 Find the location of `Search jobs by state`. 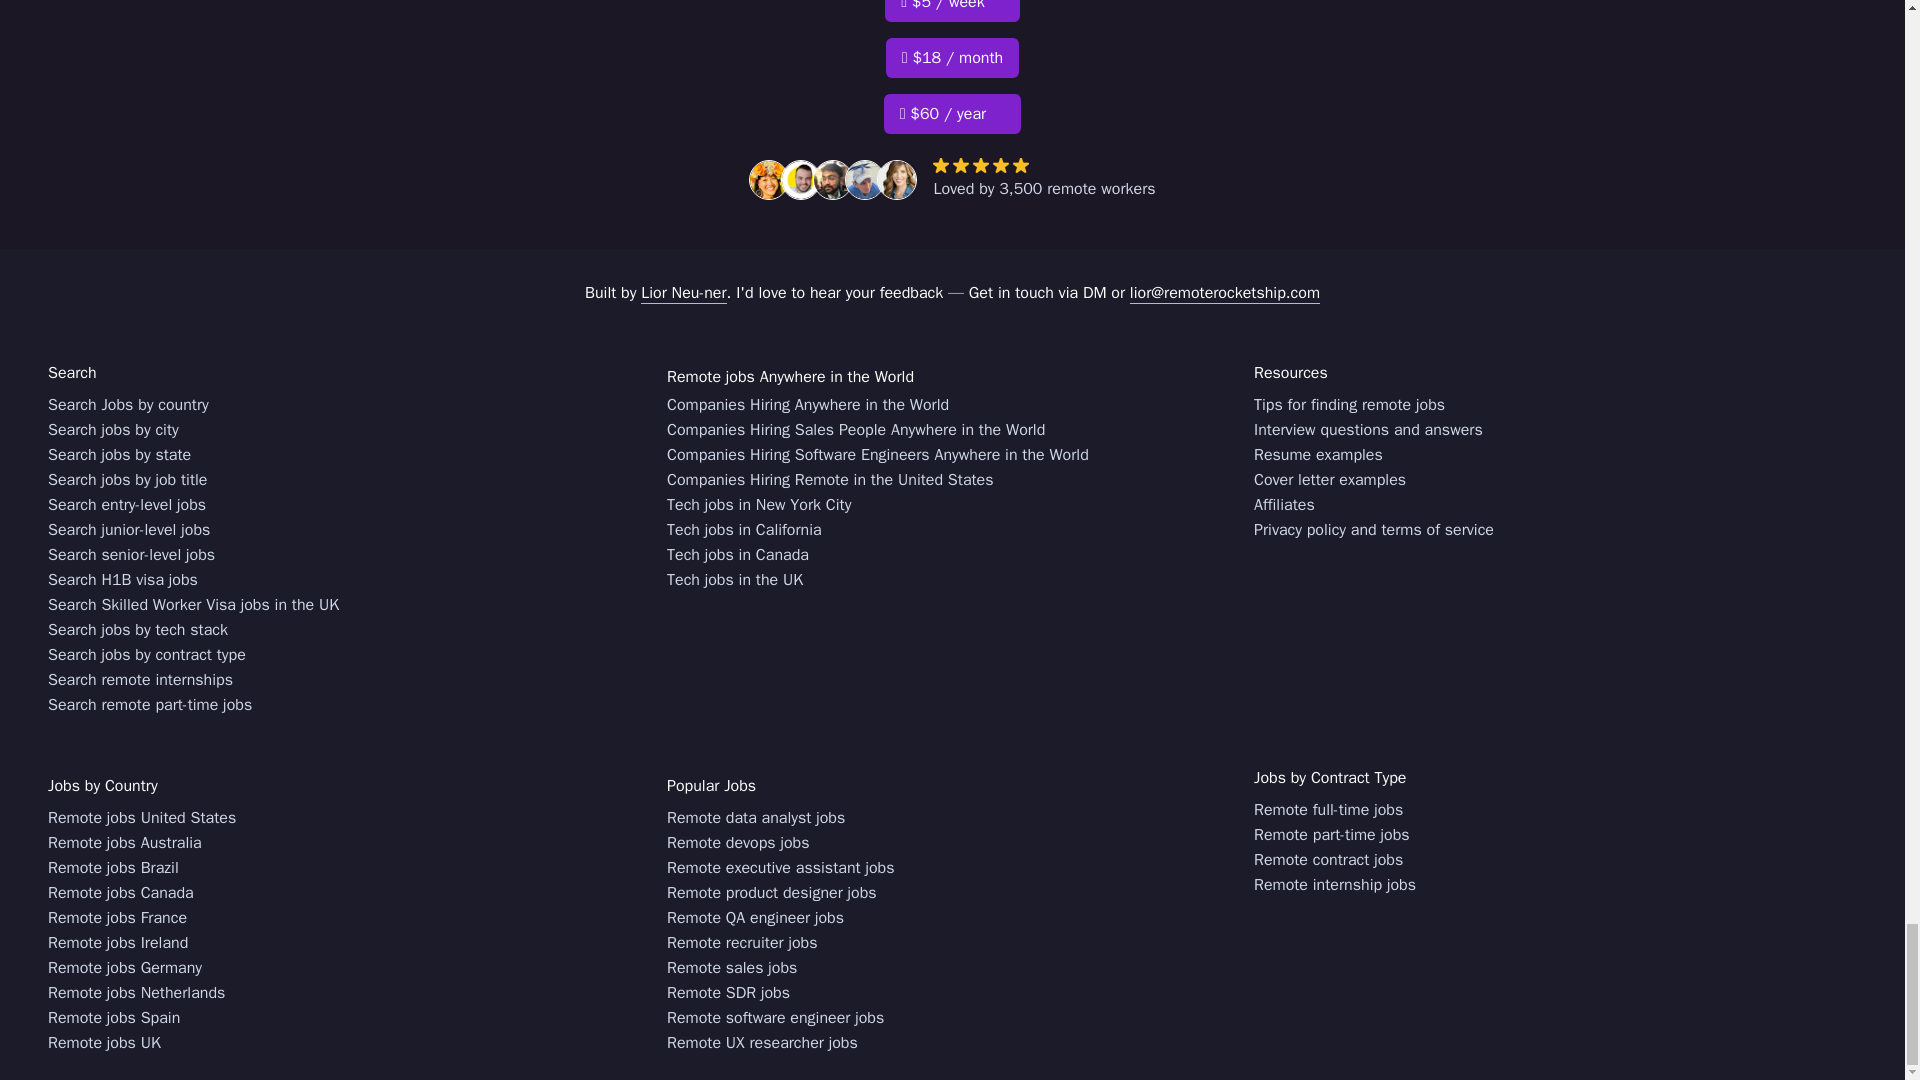

Search jobs by state is located at coordinates (119, 454).